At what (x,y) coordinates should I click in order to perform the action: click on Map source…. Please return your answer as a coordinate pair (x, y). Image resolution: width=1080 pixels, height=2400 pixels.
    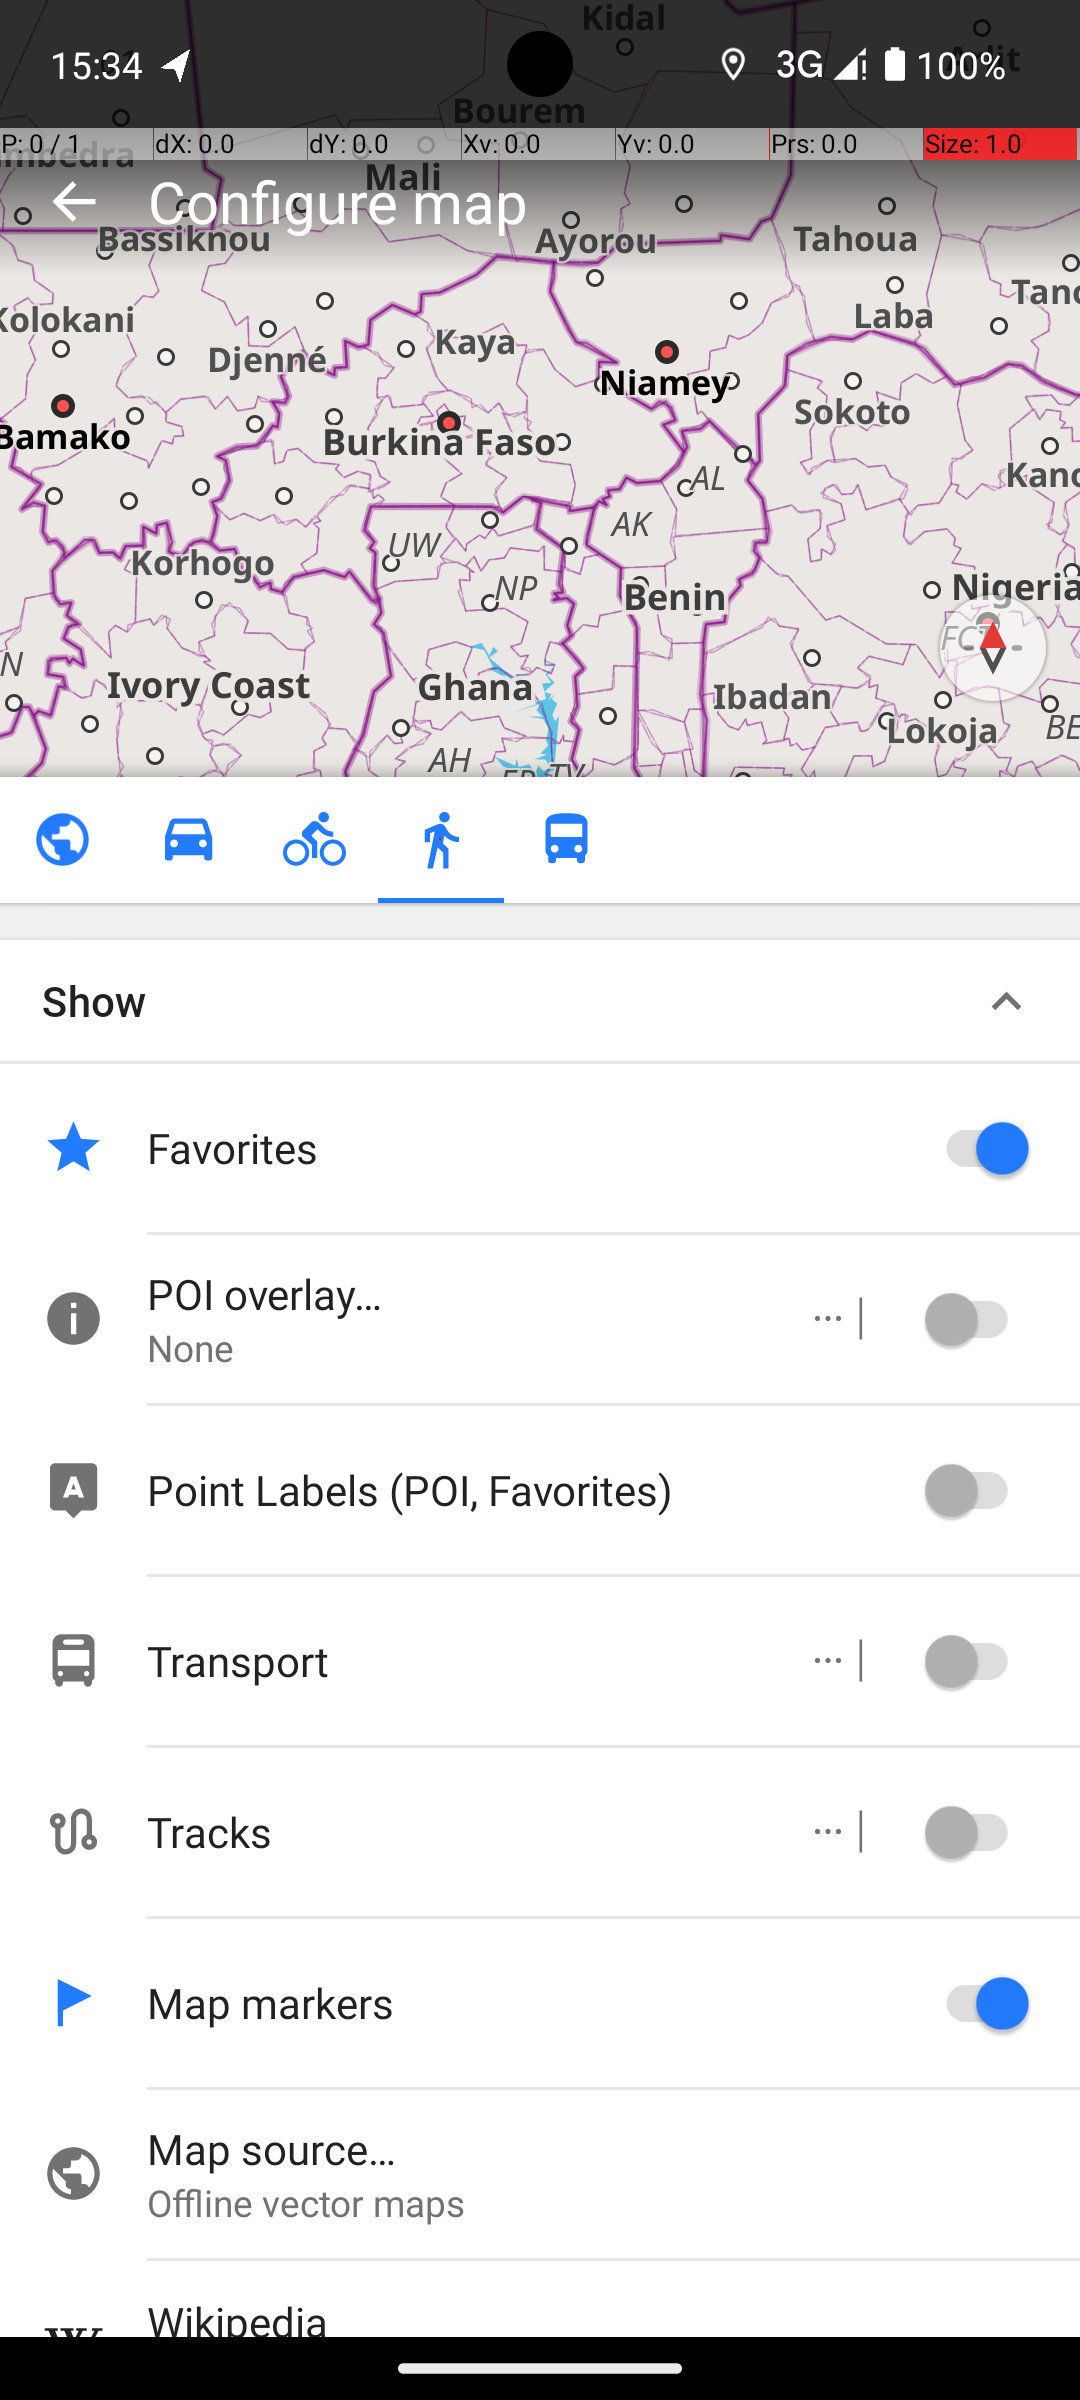
    Looking at the image, I should click on (614, 2148).